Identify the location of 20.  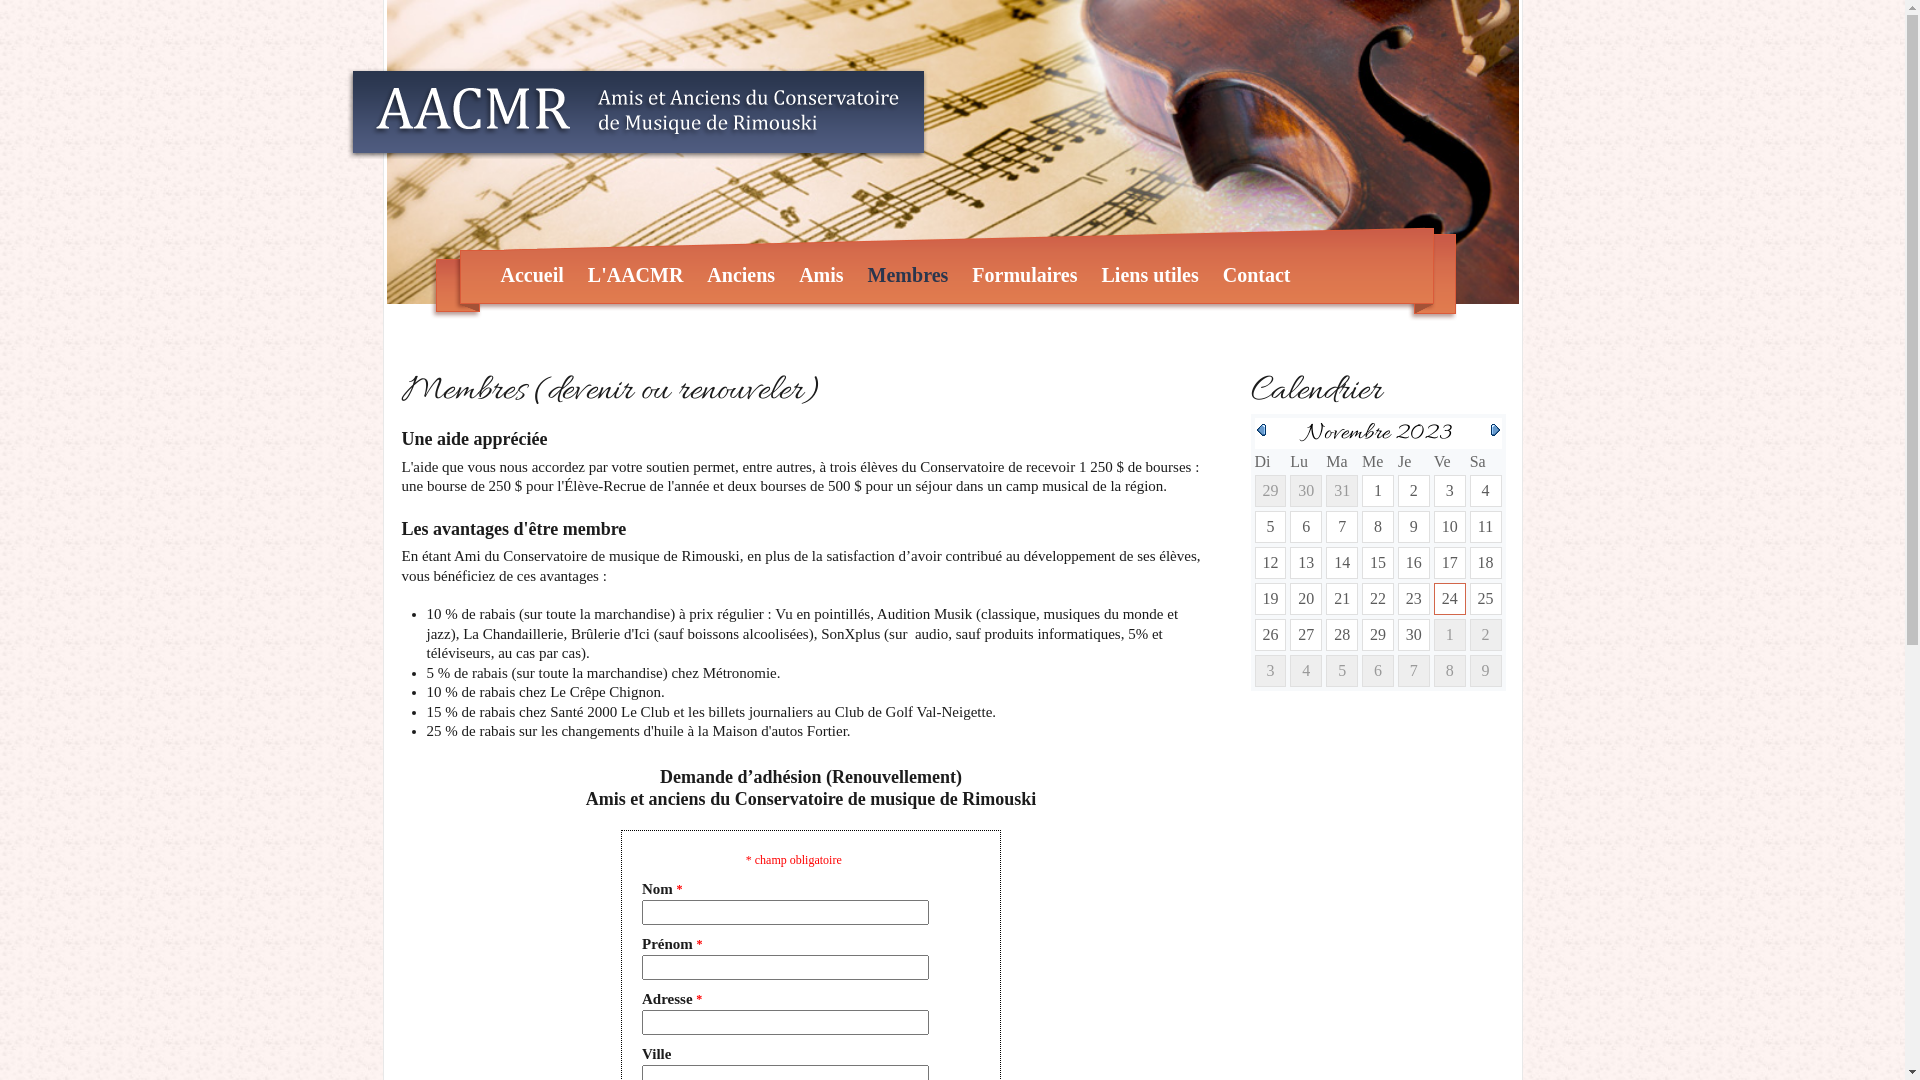
(1306, 598).